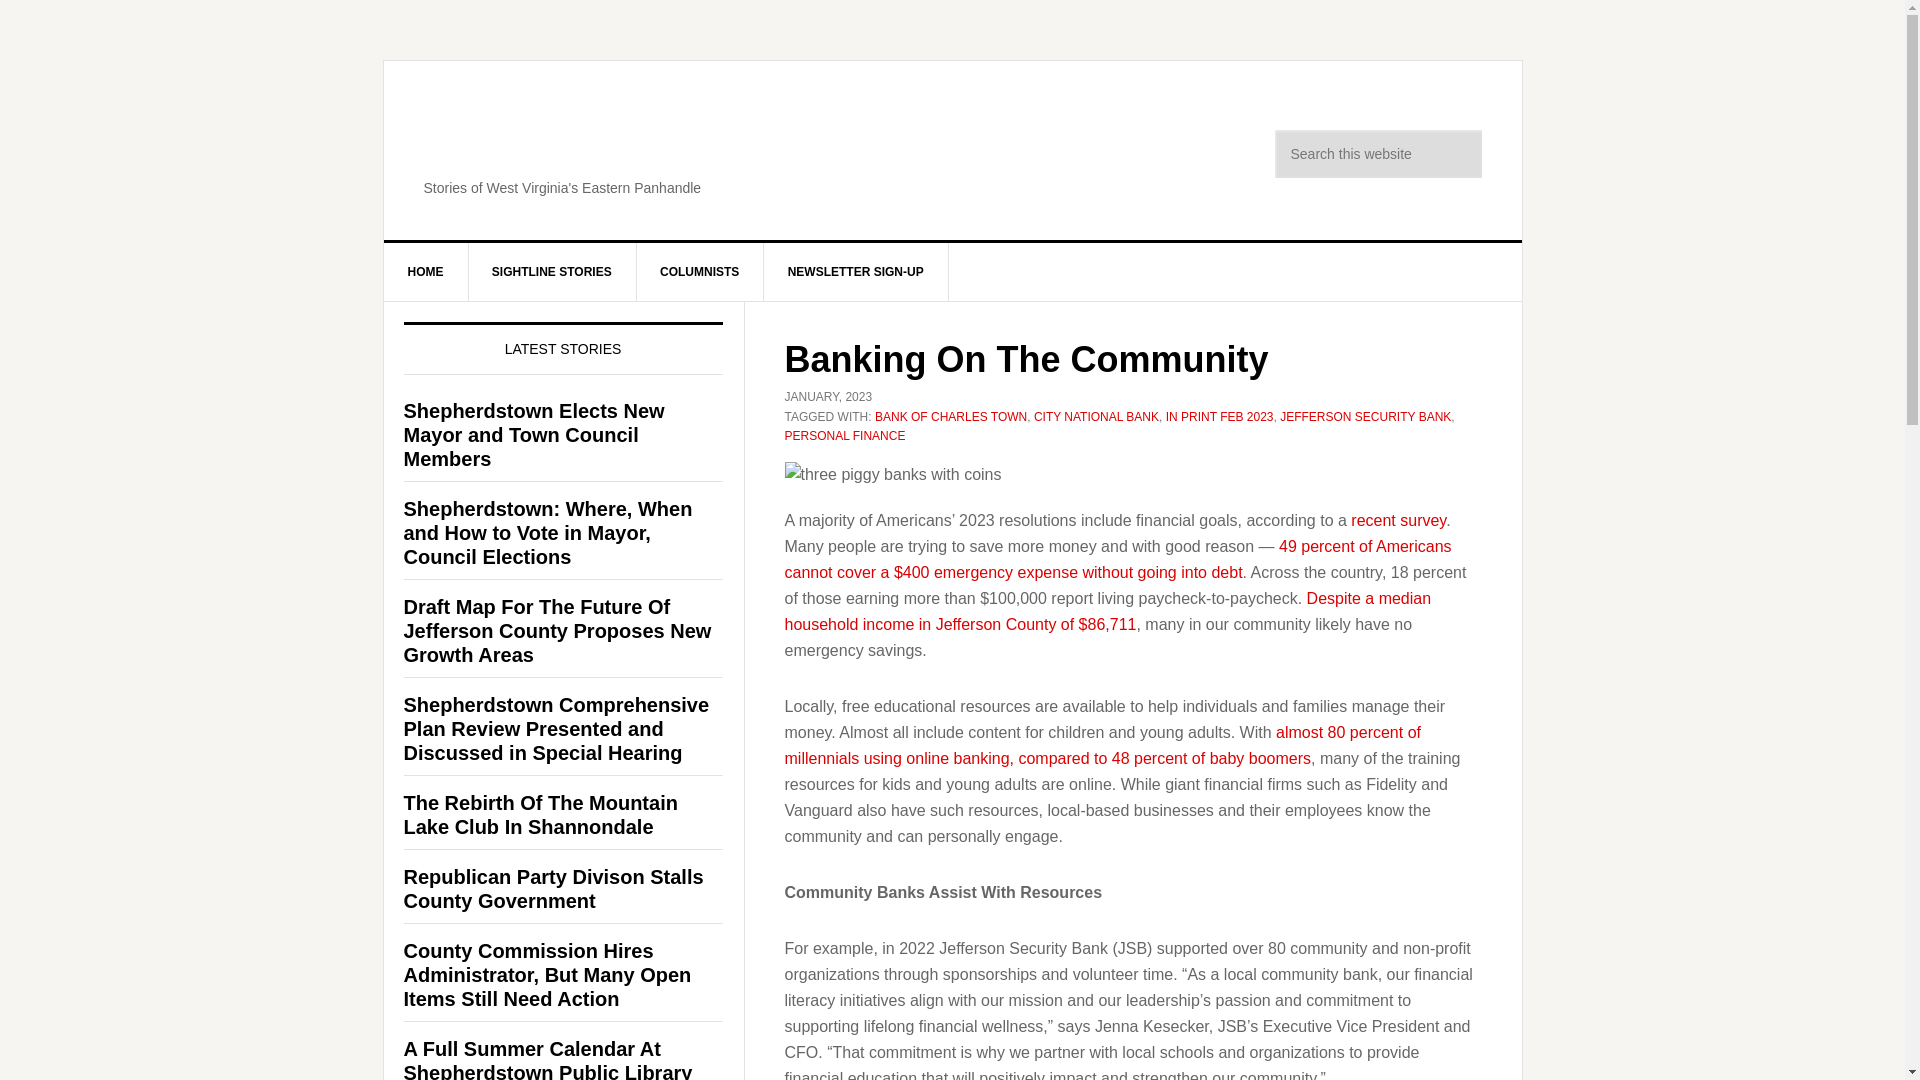 This screenshot has height=1080, width=1920. What do you see at coordinates (540, 814) in the screenshot?
I see `The Rebirth Of The Mountain Lake Club In Shannondale` at bounding box center [540, 814].